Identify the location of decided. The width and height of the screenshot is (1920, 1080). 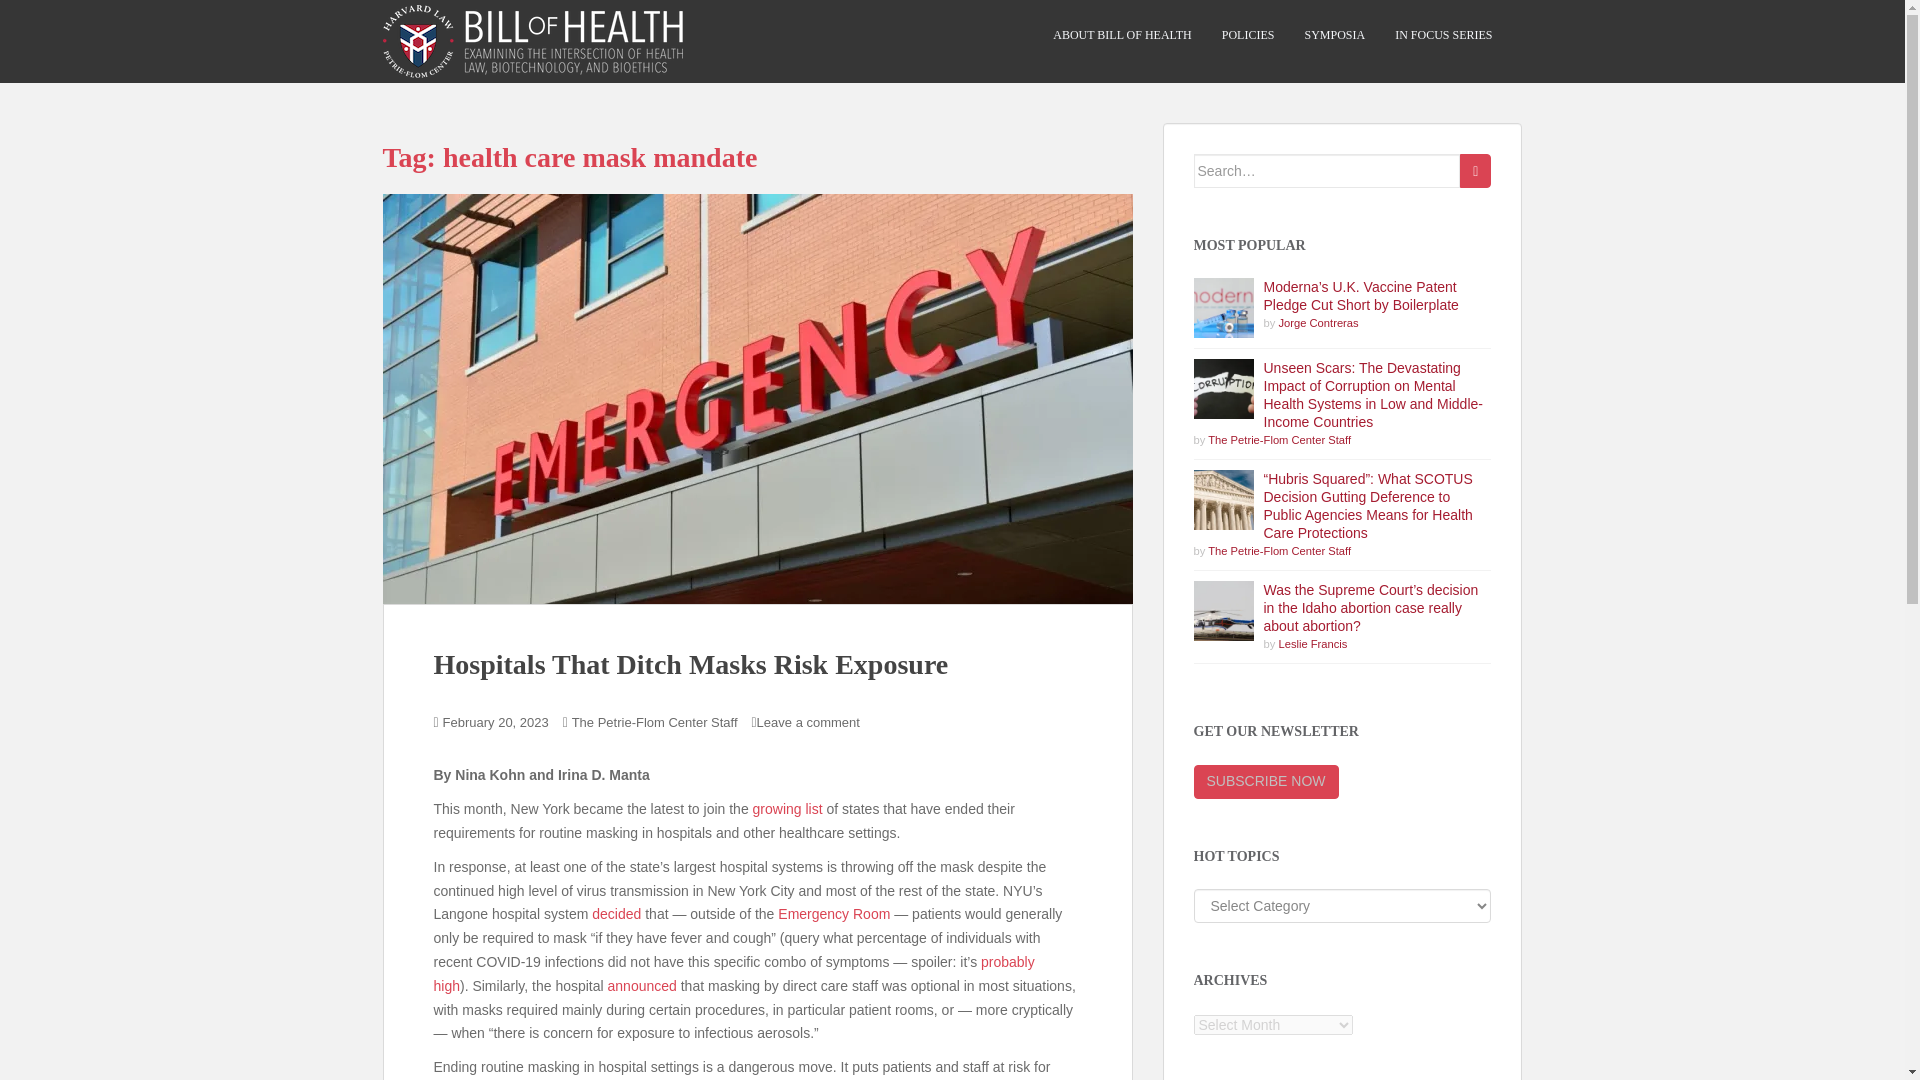
(616, 914).